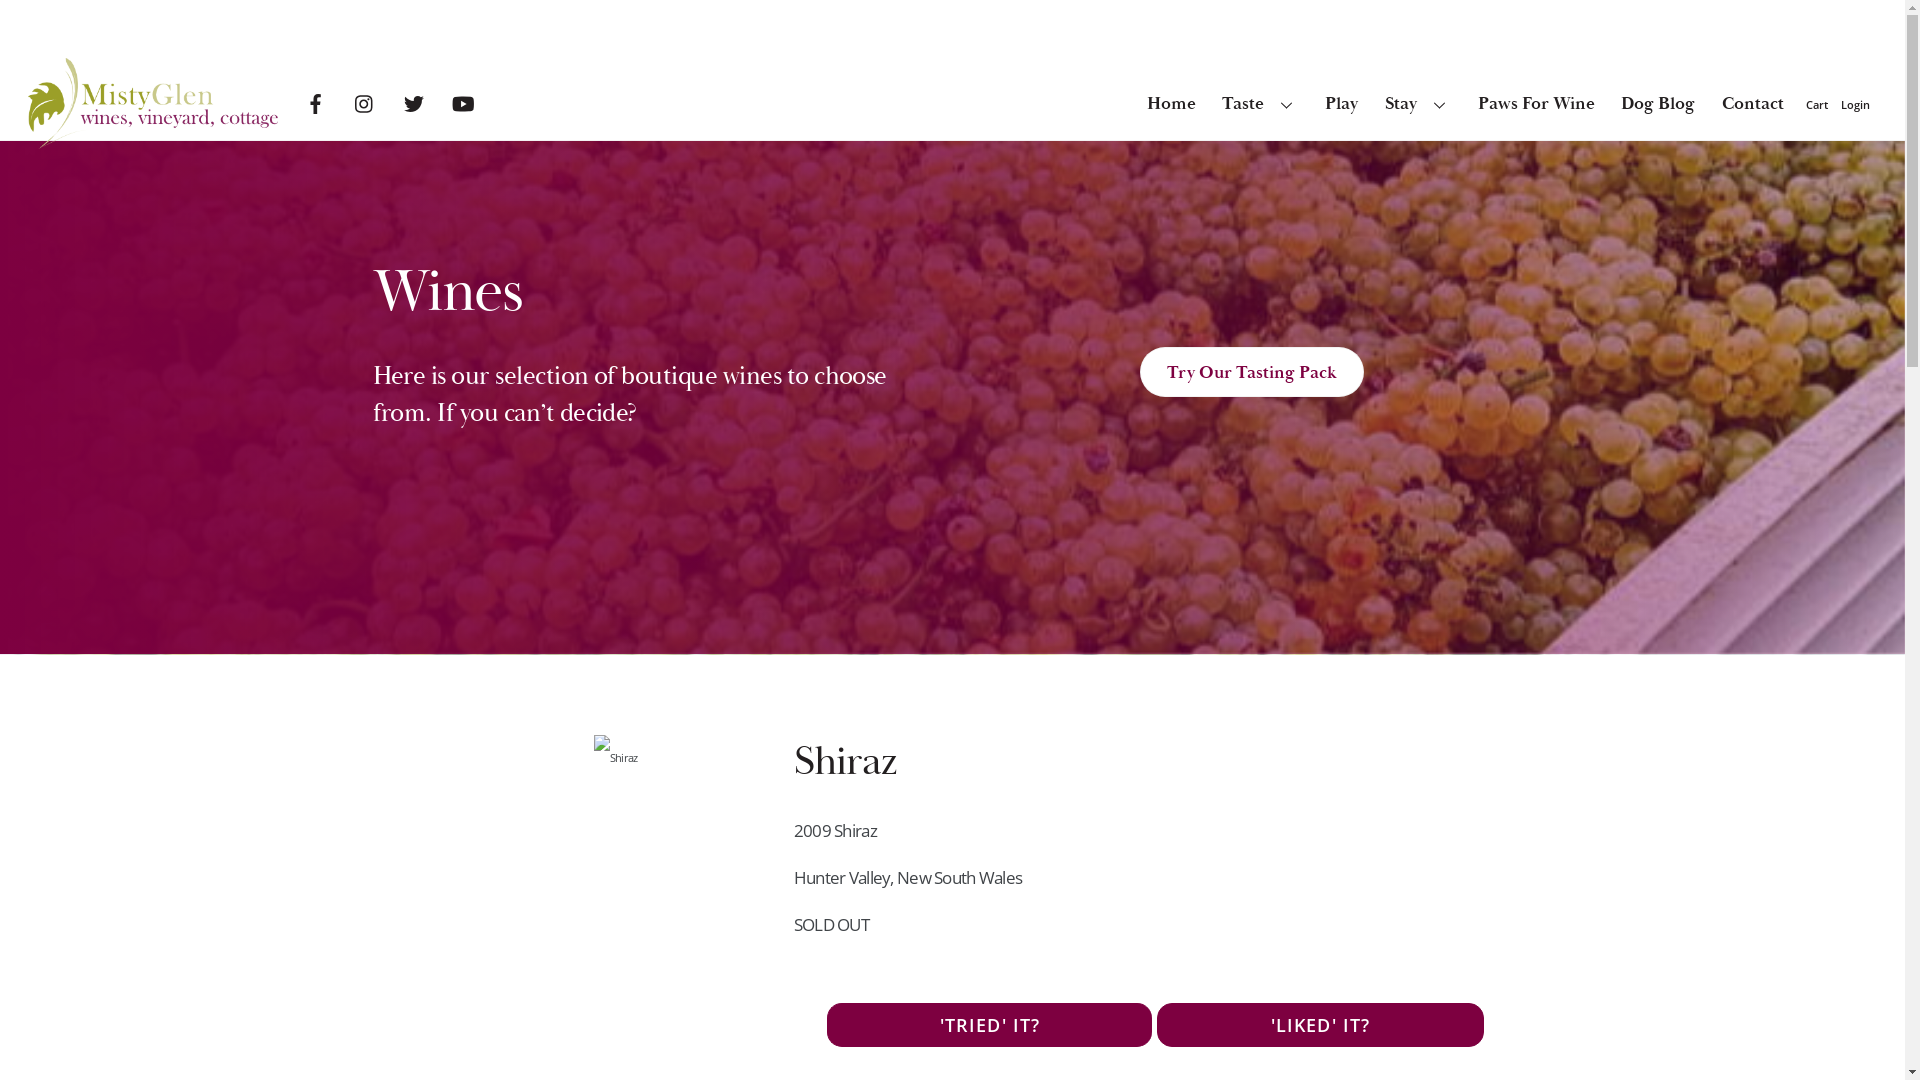  I want to click on MistyGlen-web-logo, so click(153, 104).